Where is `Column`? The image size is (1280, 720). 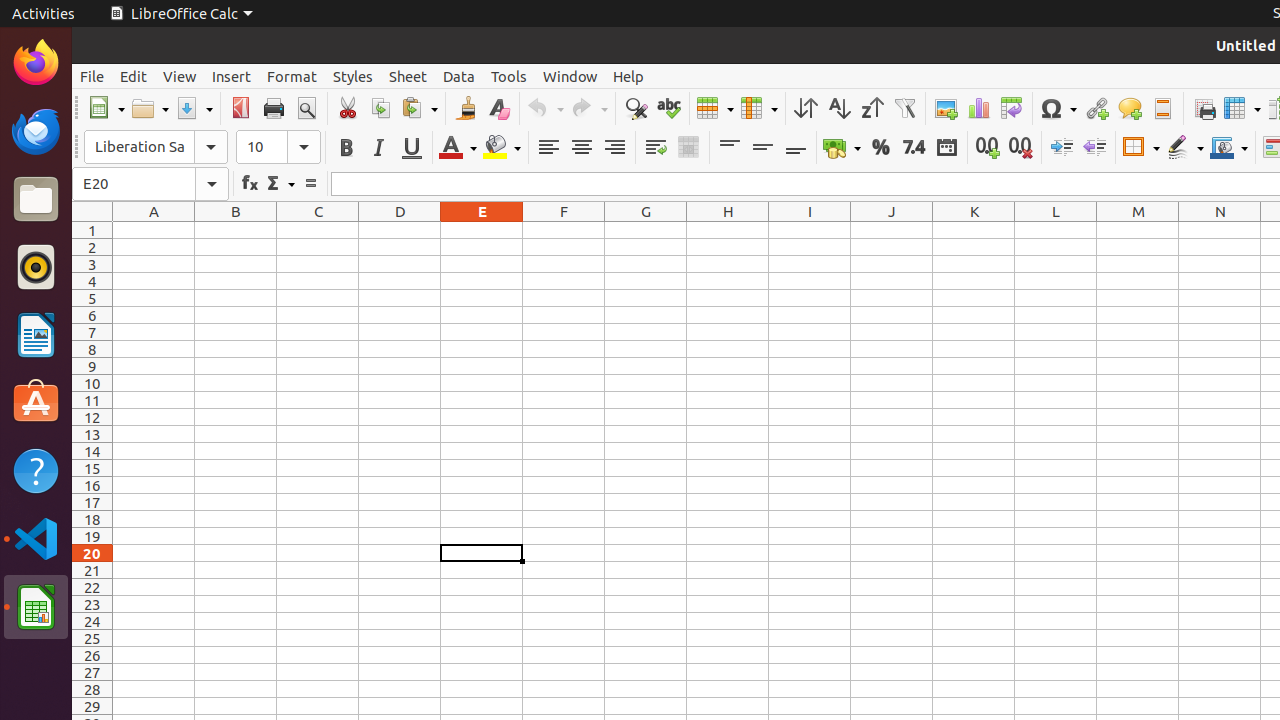
Column is located at coordinates (759, 108).